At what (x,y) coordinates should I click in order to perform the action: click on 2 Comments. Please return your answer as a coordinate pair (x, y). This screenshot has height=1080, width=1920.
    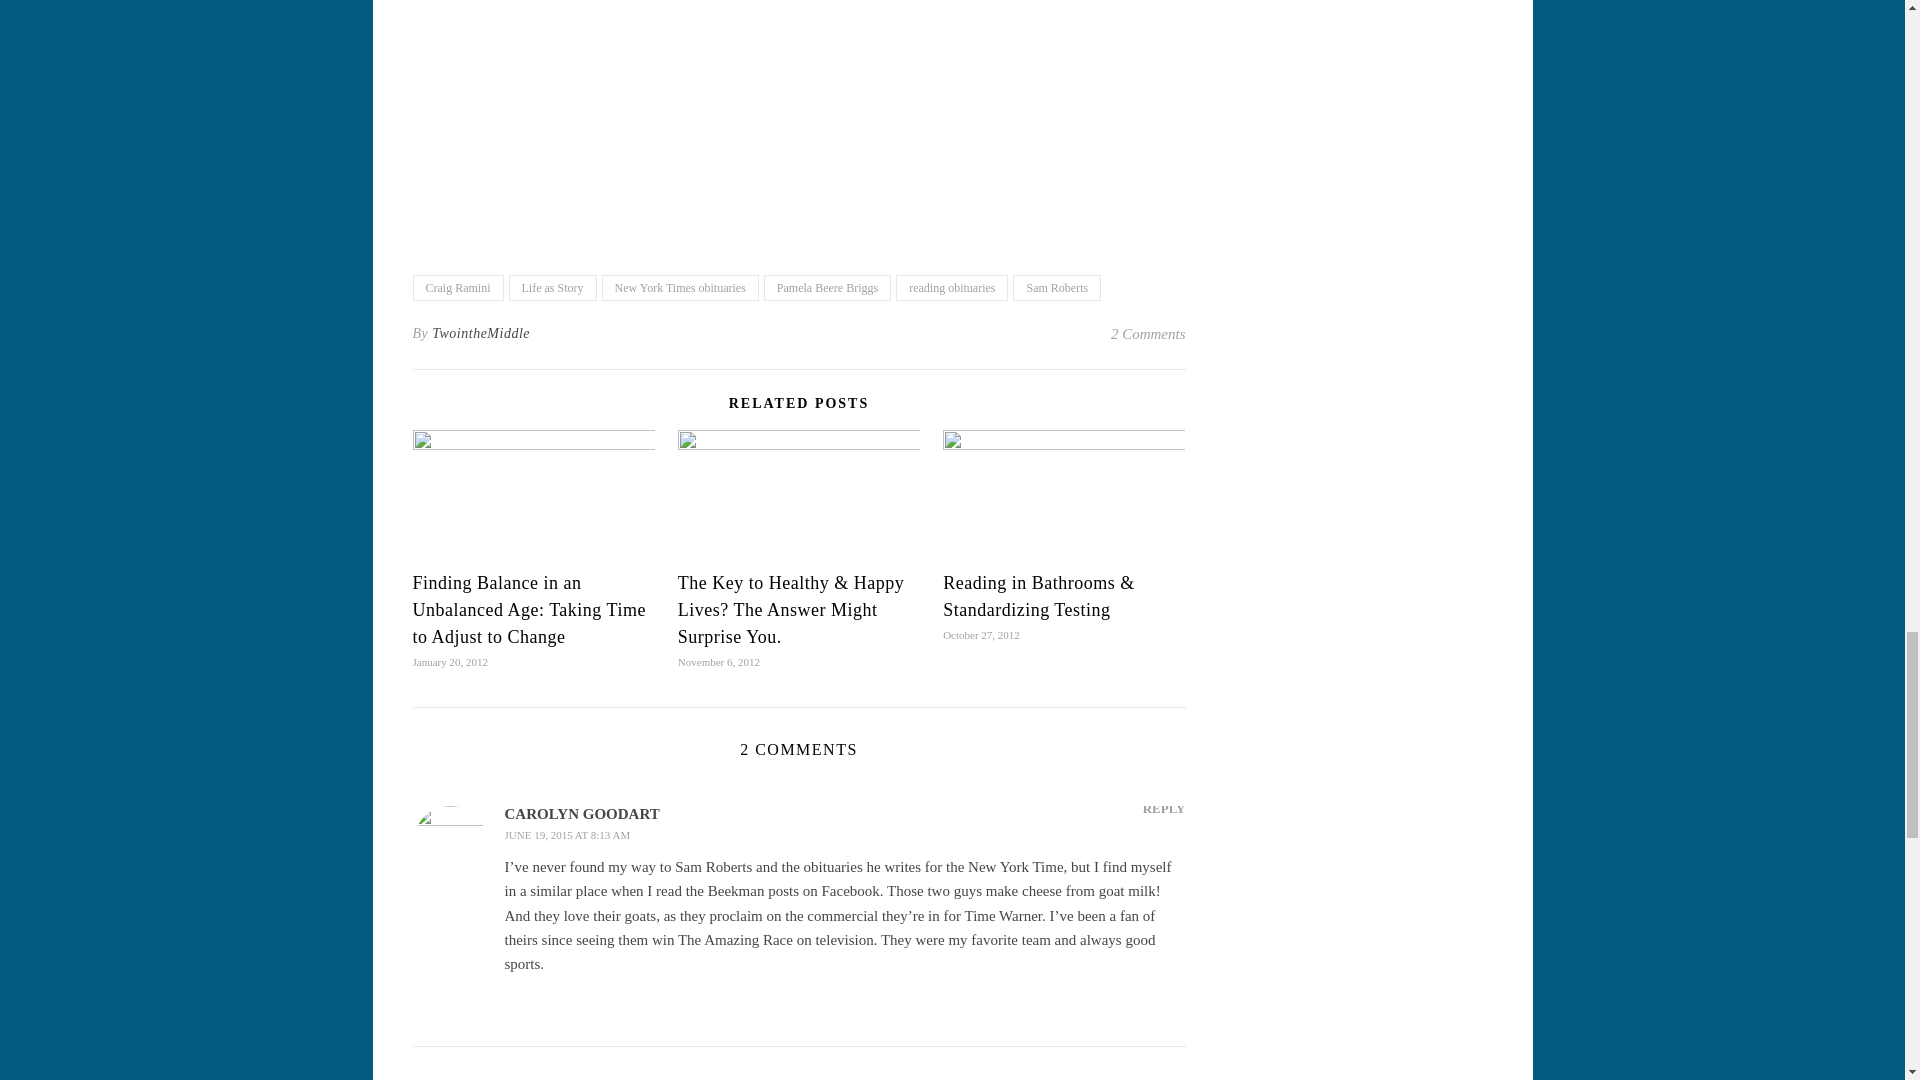
    Looking at the image, I should click on (1148, 333).